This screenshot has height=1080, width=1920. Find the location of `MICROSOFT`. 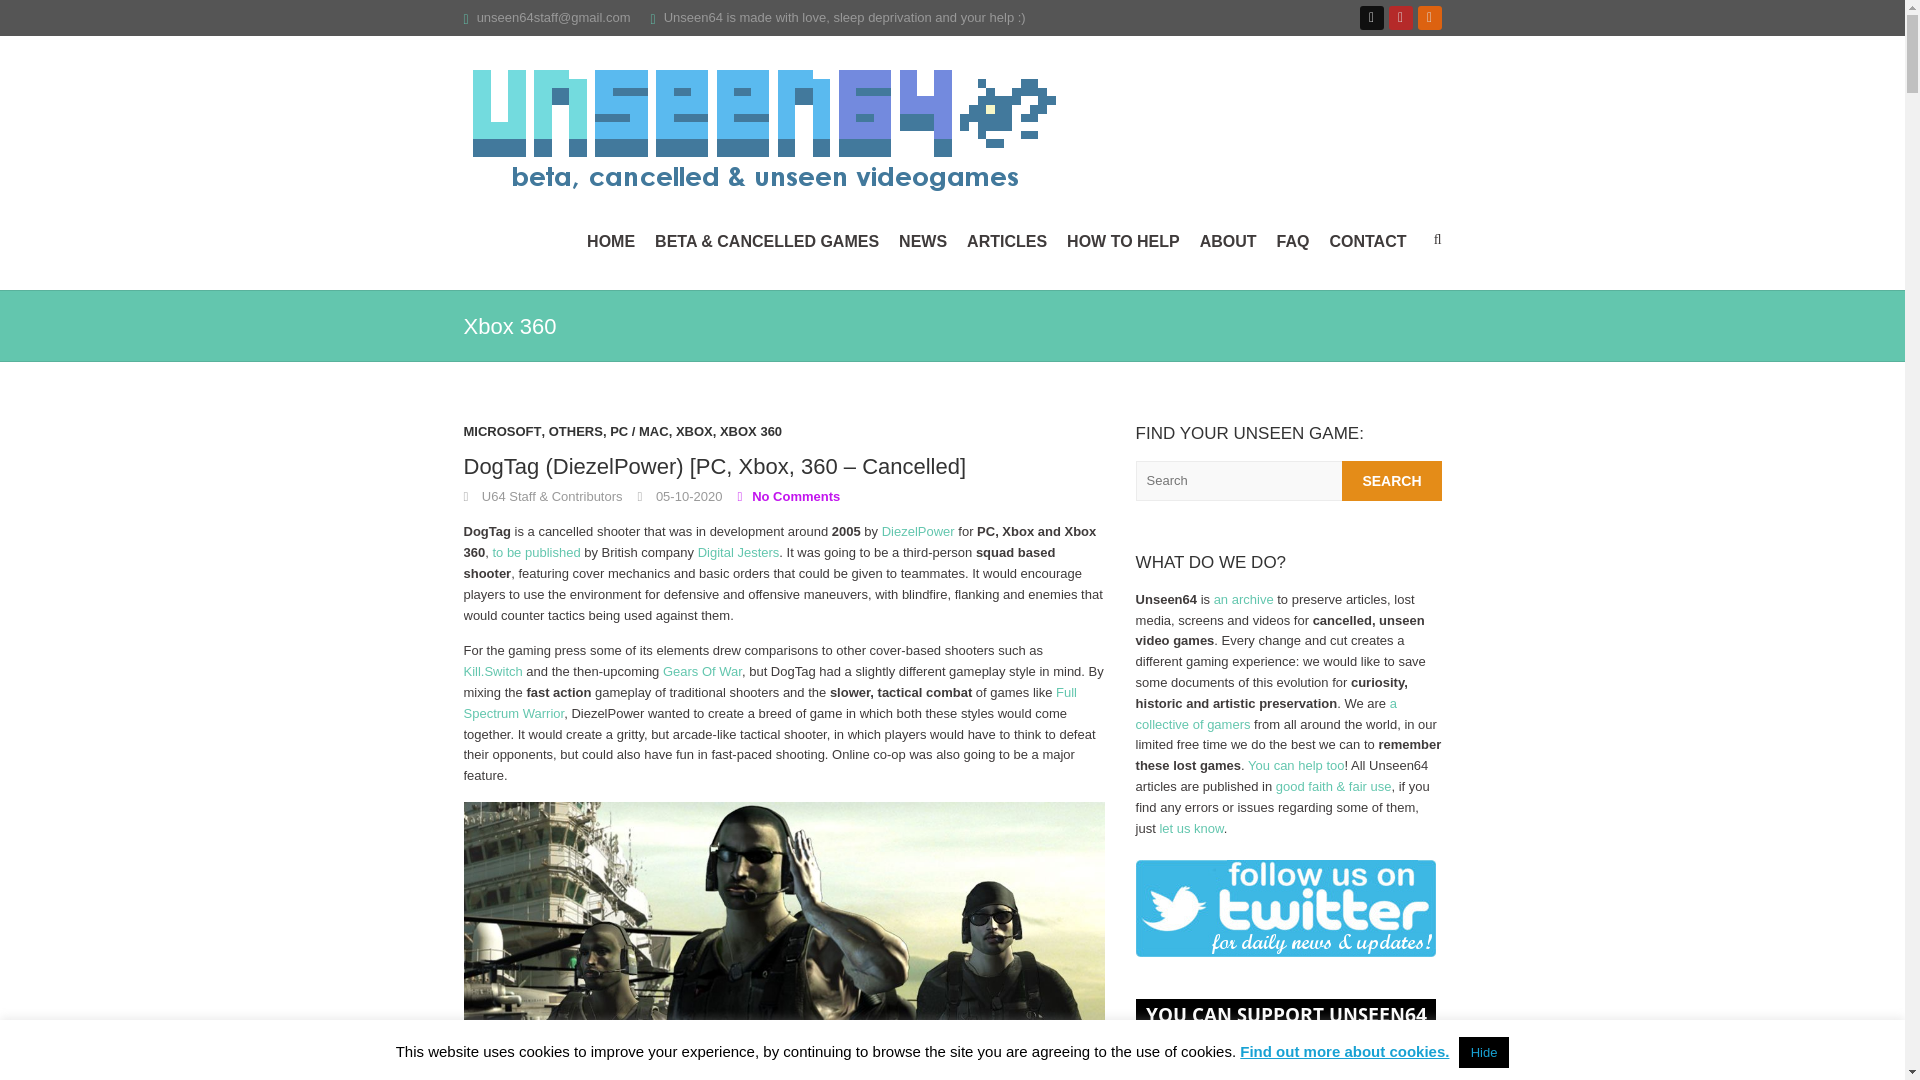

MICROSOFT is located at coordinates (502, 437).